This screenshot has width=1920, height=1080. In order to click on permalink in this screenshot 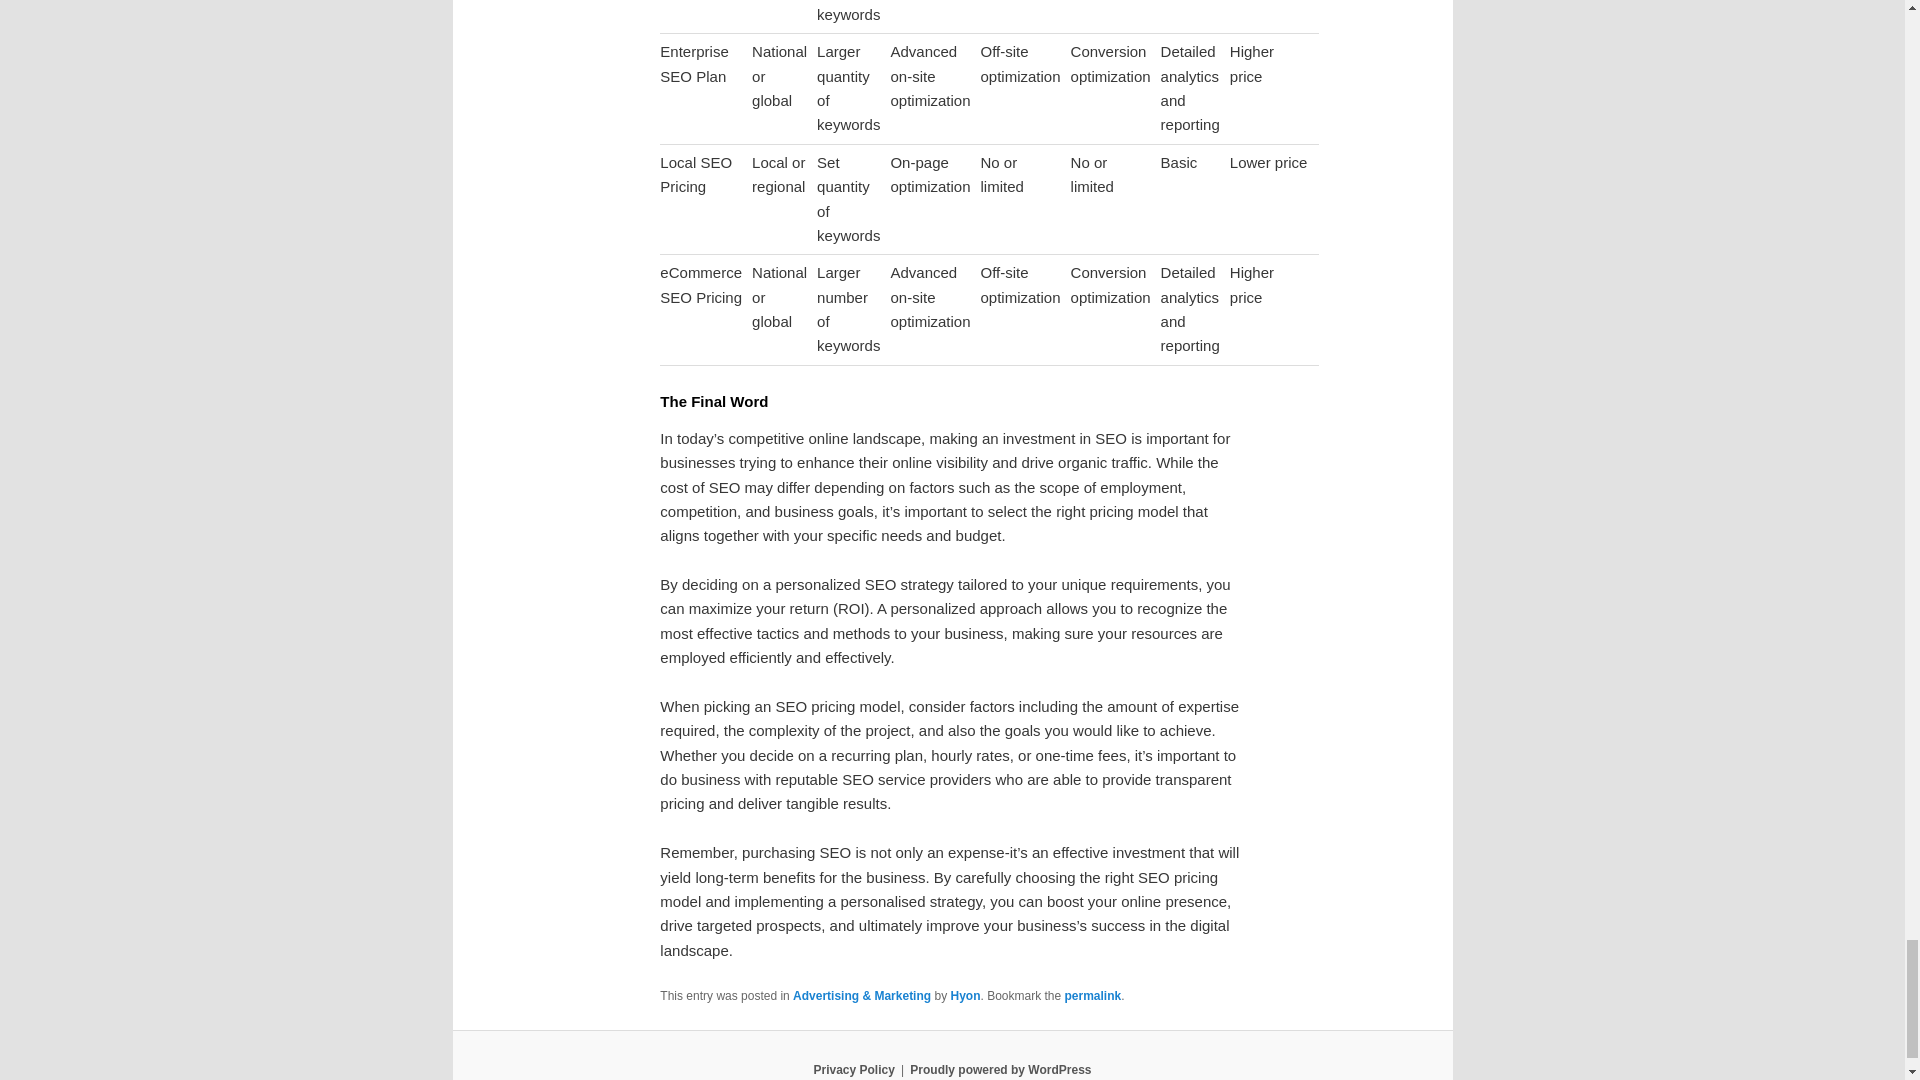, I will do `click(1093, 996)`.